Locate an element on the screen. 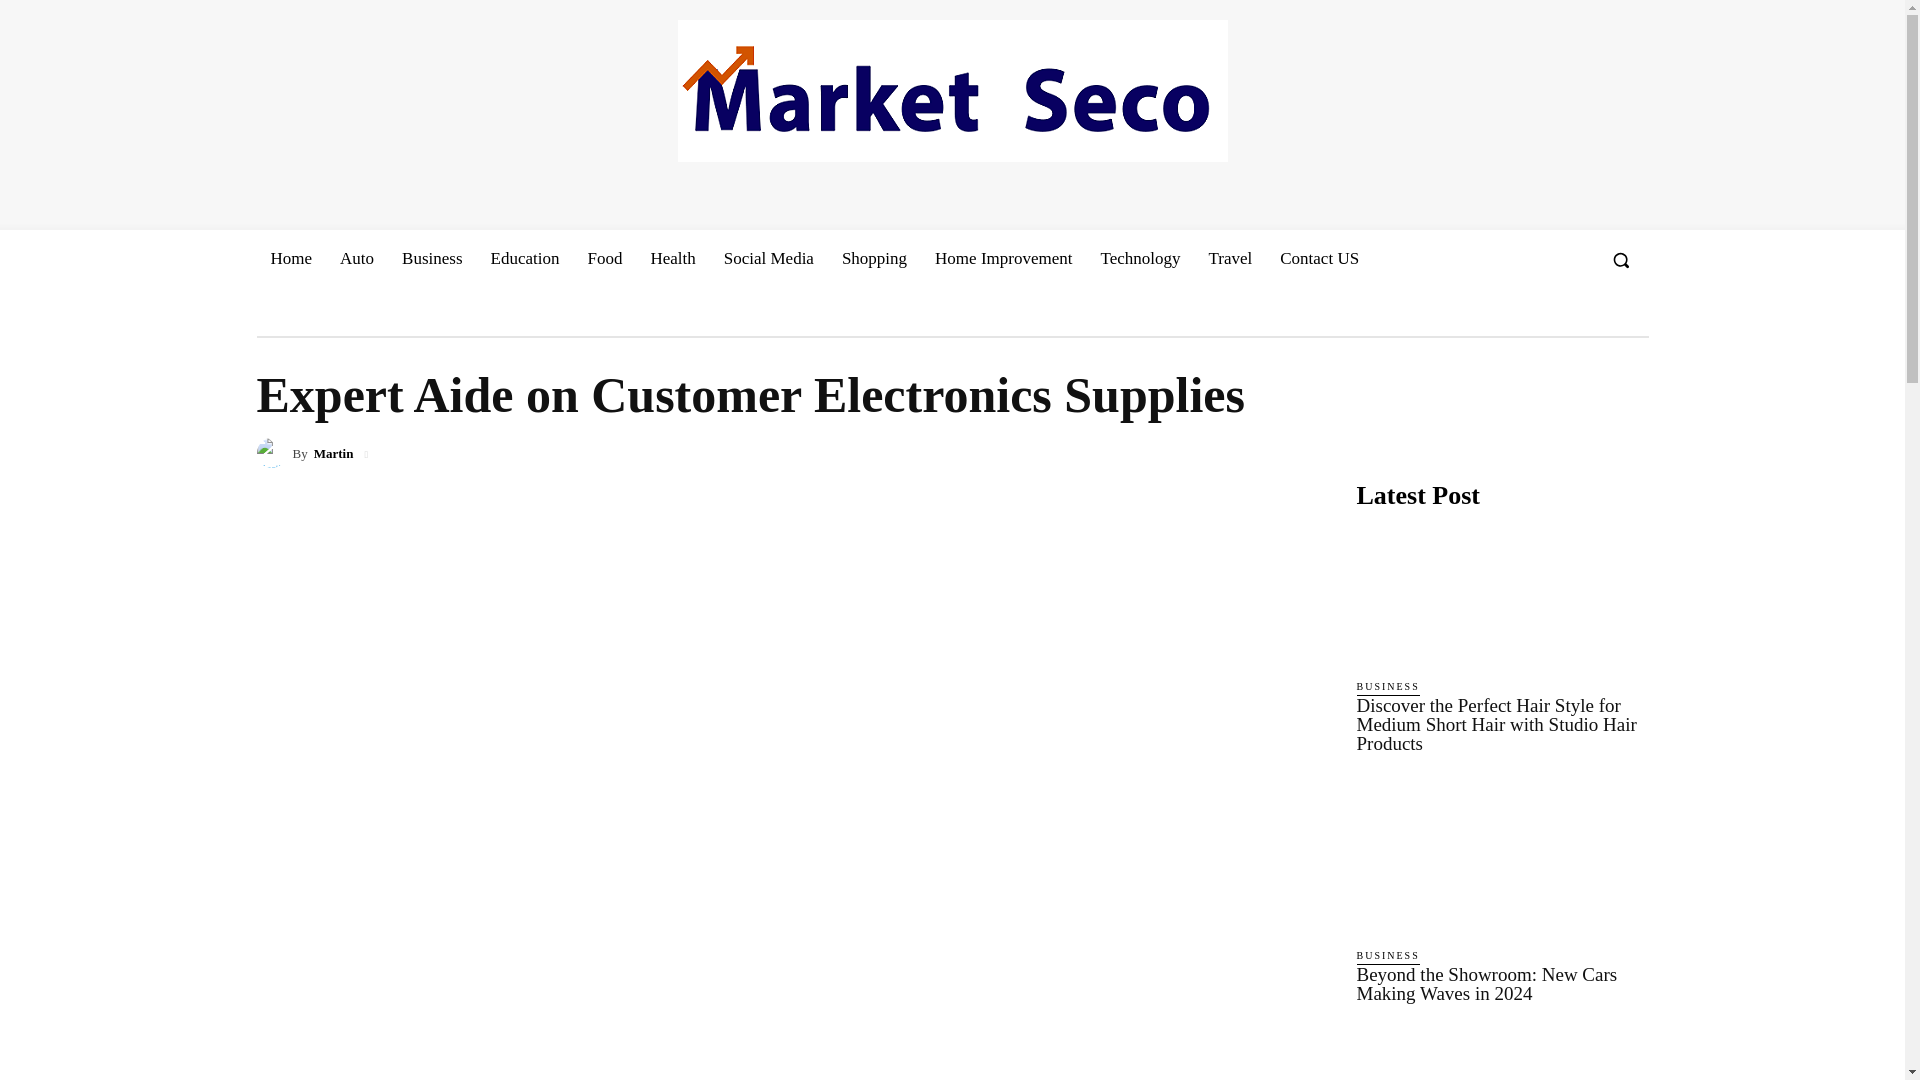 Image resolution: width=1920 pixels, height=1080 pixels. Contact US is located at coordinates (1318, 259).